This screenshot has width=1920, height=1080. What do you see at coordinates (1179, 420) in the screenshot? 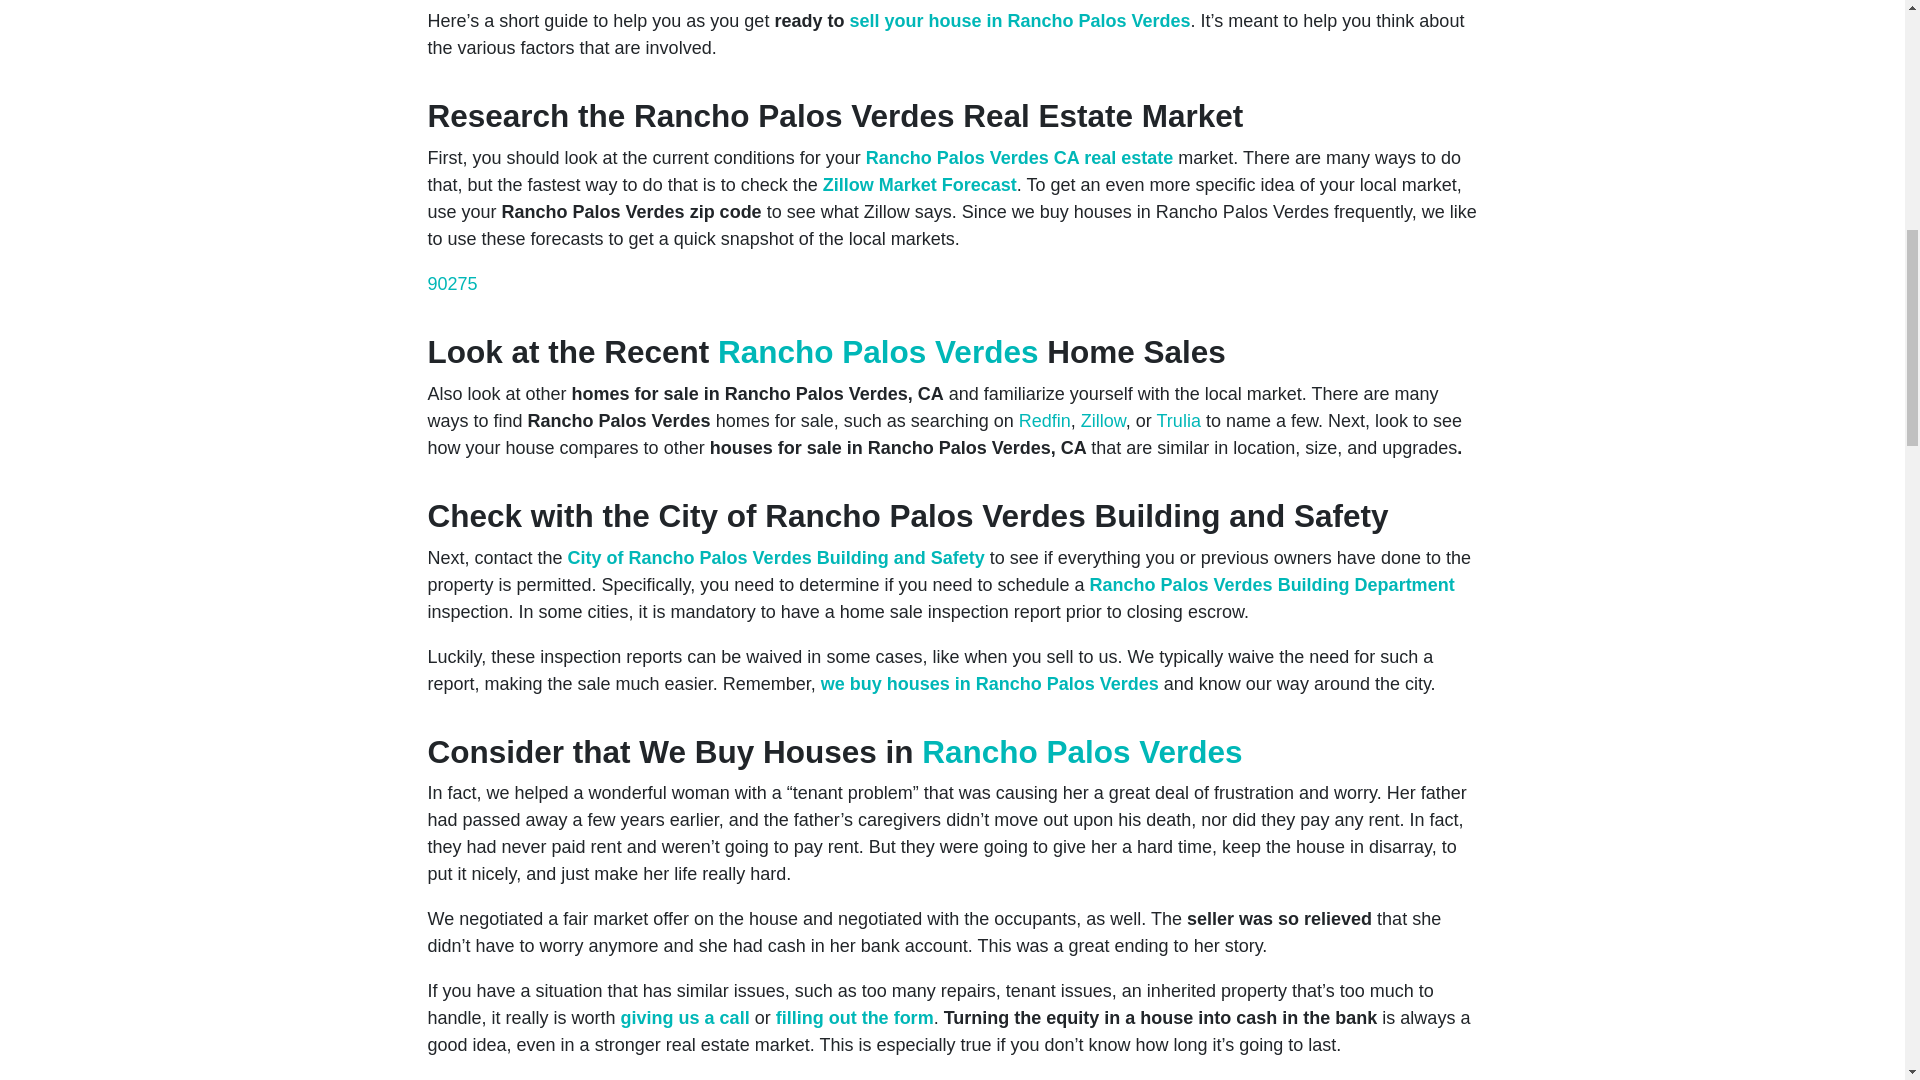
I see `Trulia` at bounding box center [1179, 420].